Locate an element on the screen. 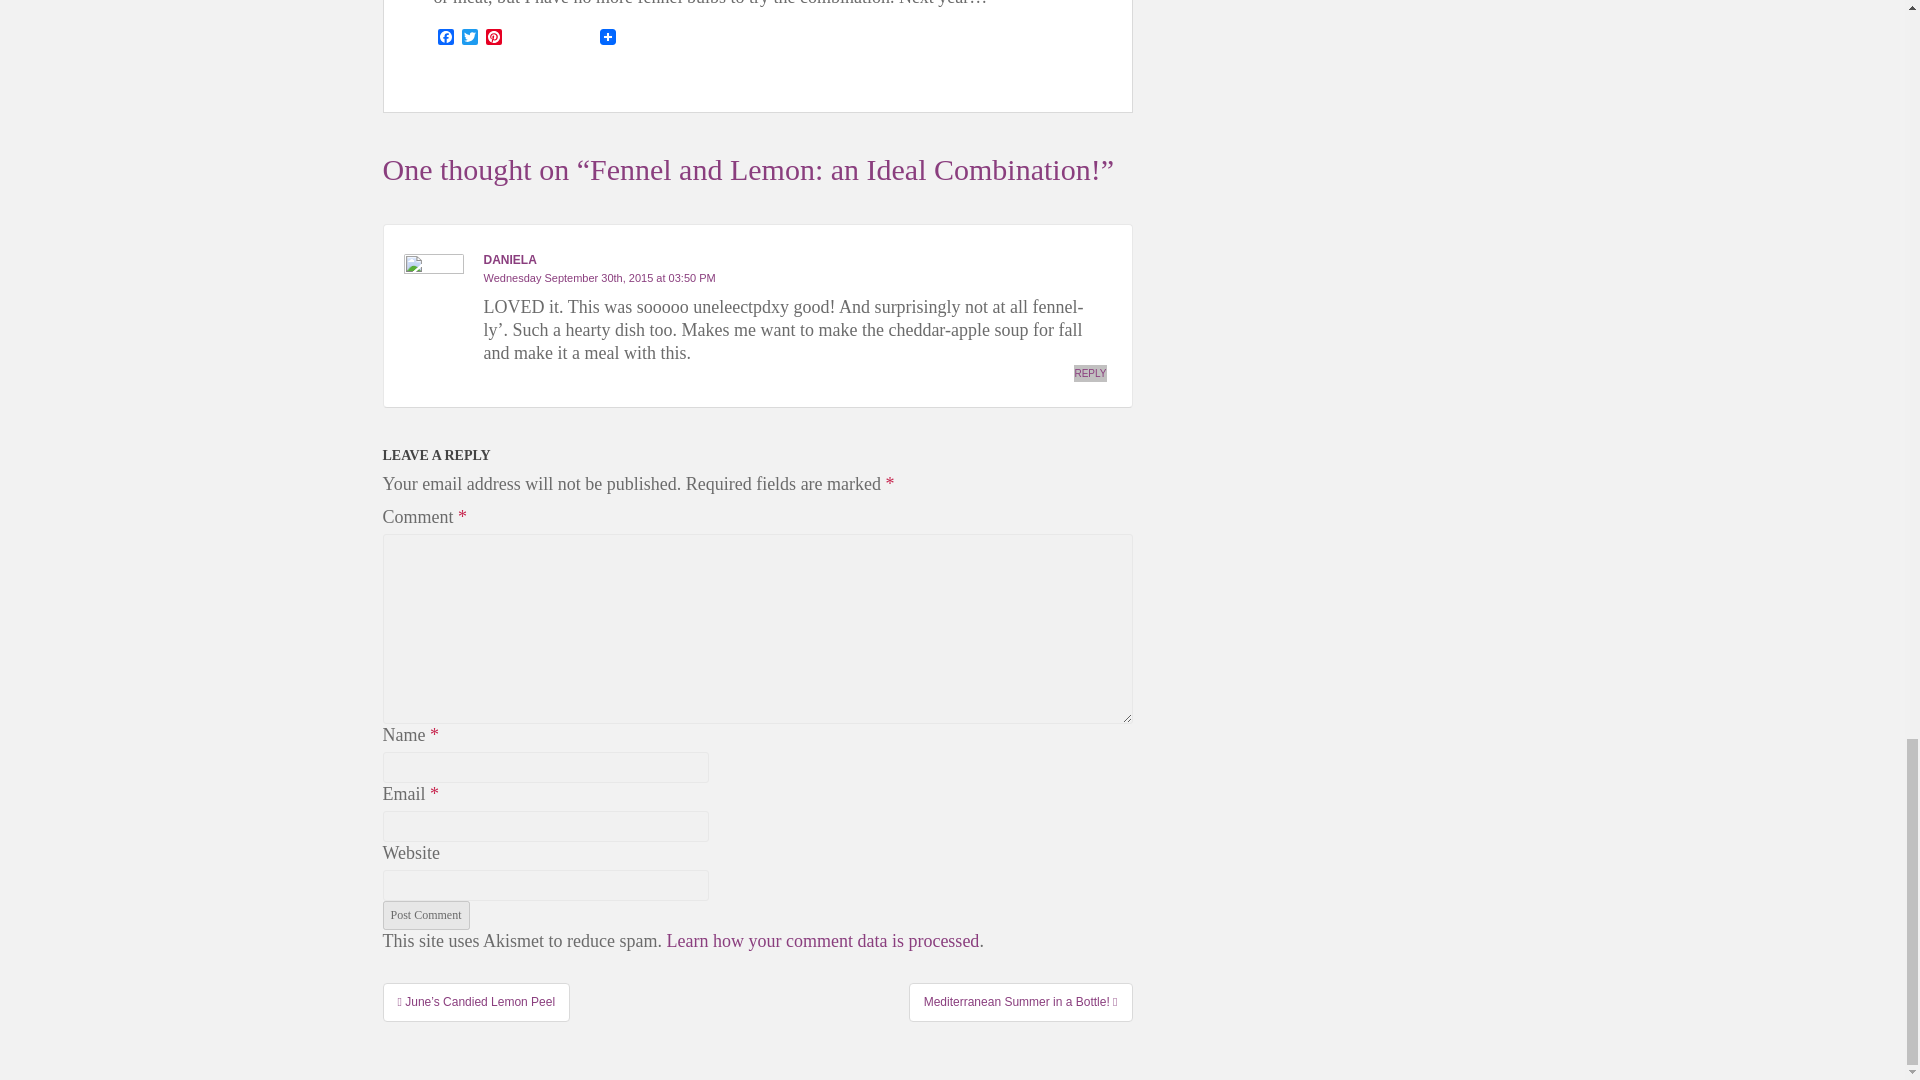 The height and width of the screenshot is (1080, 1920). Facebook is located at coordinates (446, 38).